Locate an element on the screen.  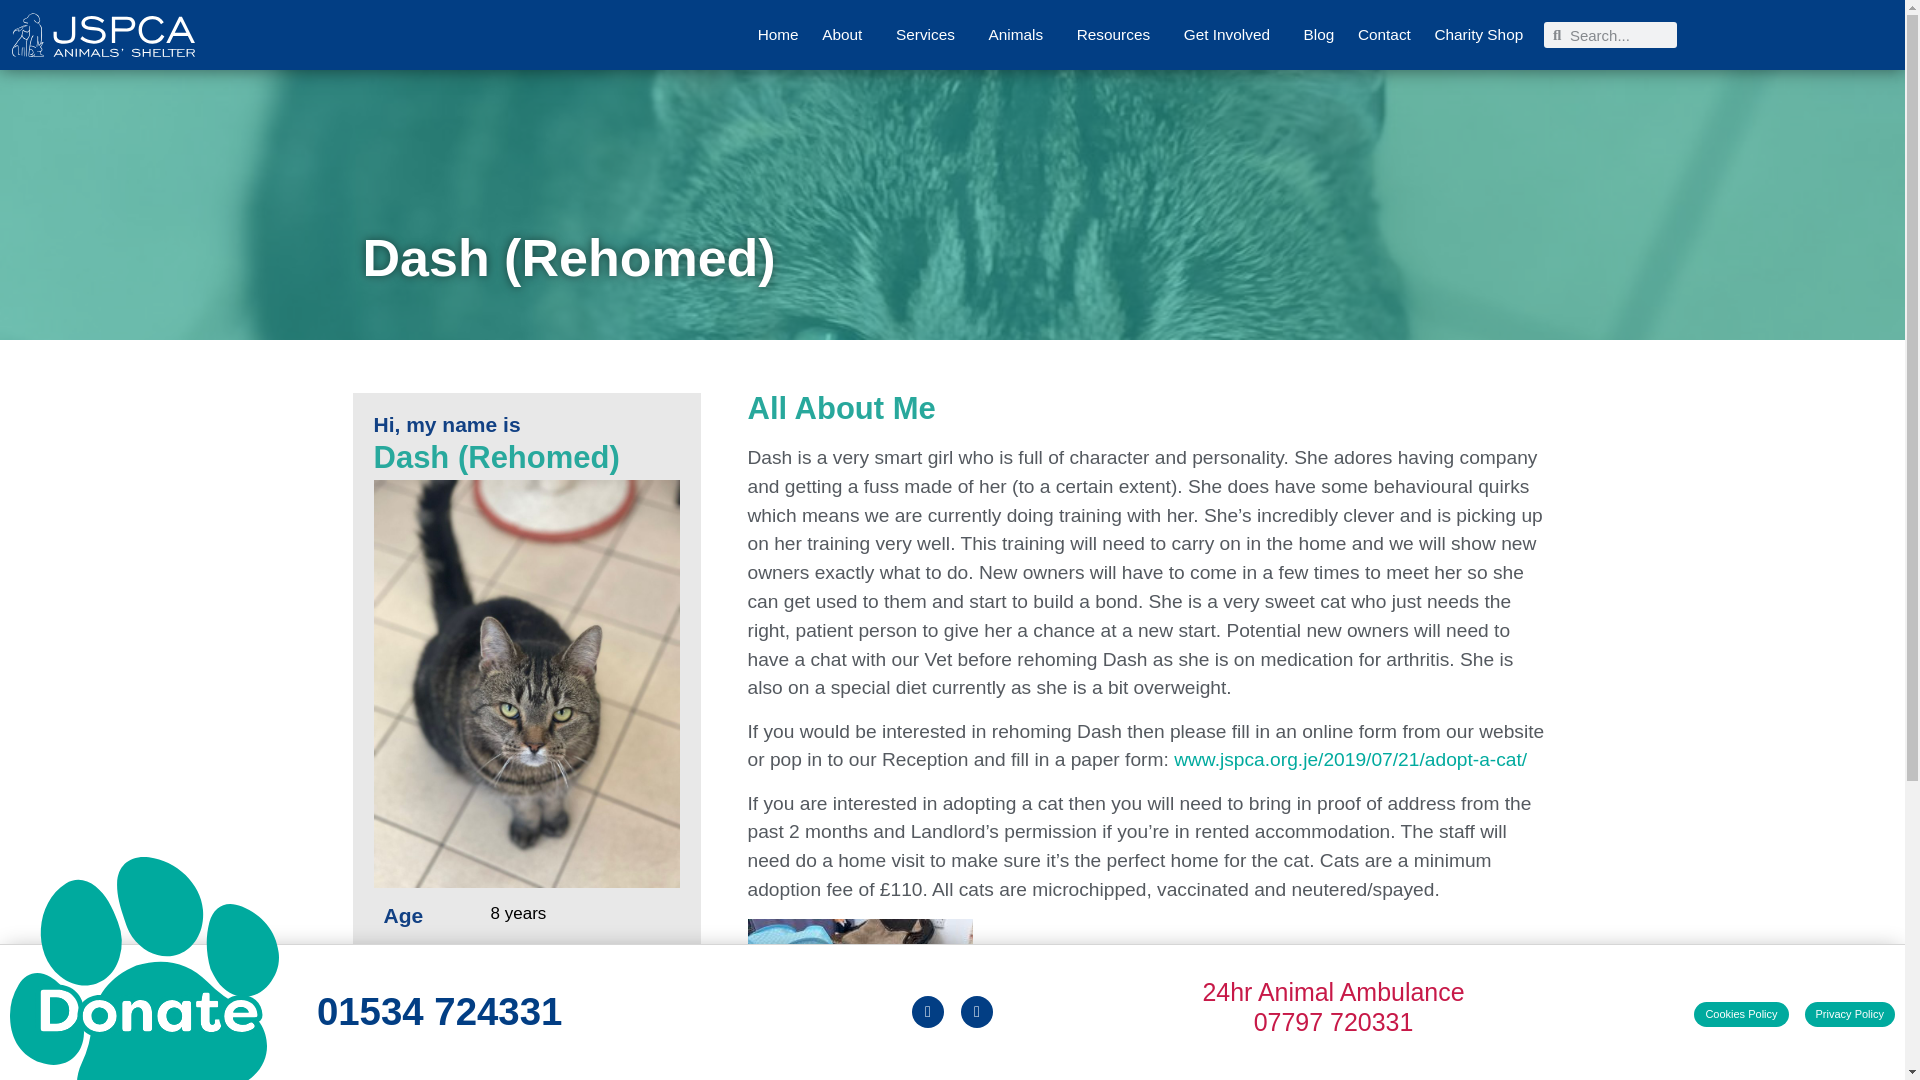
Contact is located at coordinates (1384, 35).